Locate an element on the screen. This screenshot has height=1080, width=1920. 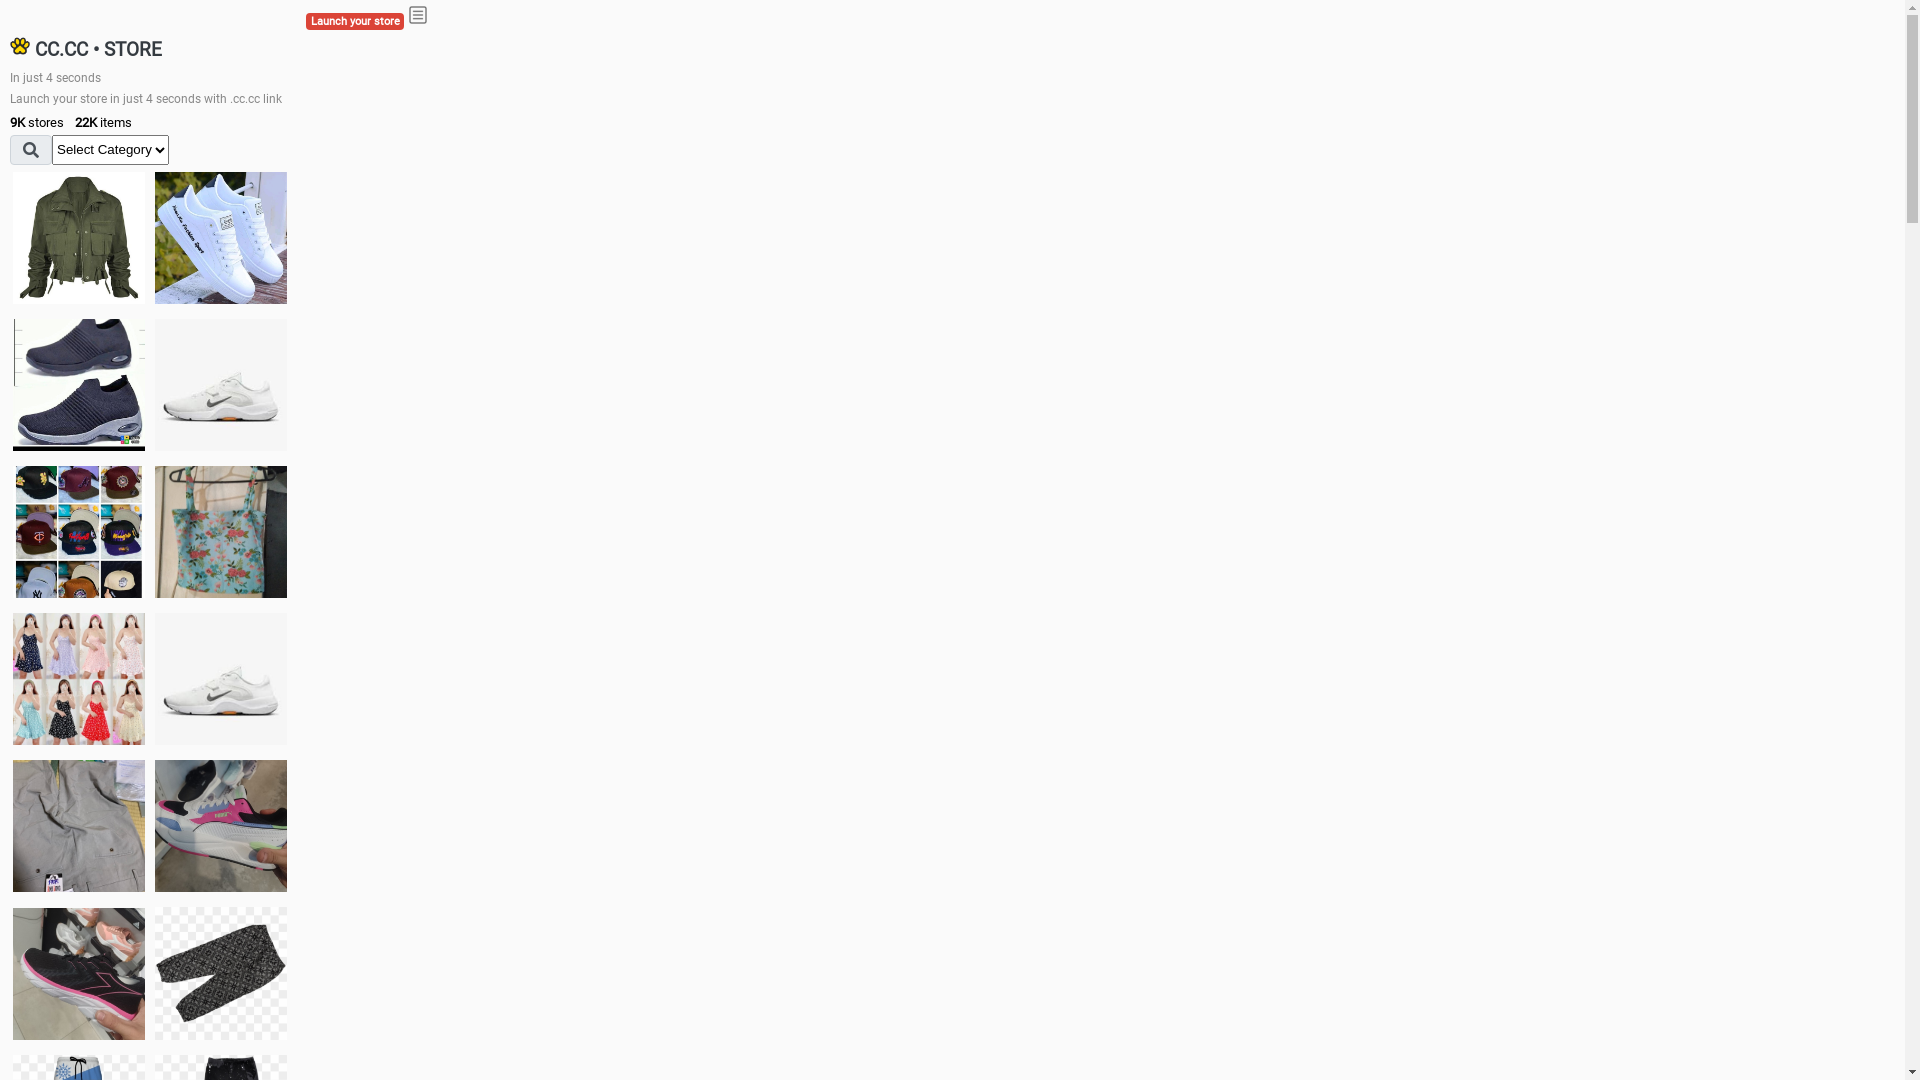
Things we need is located at coordinates (79, 532).